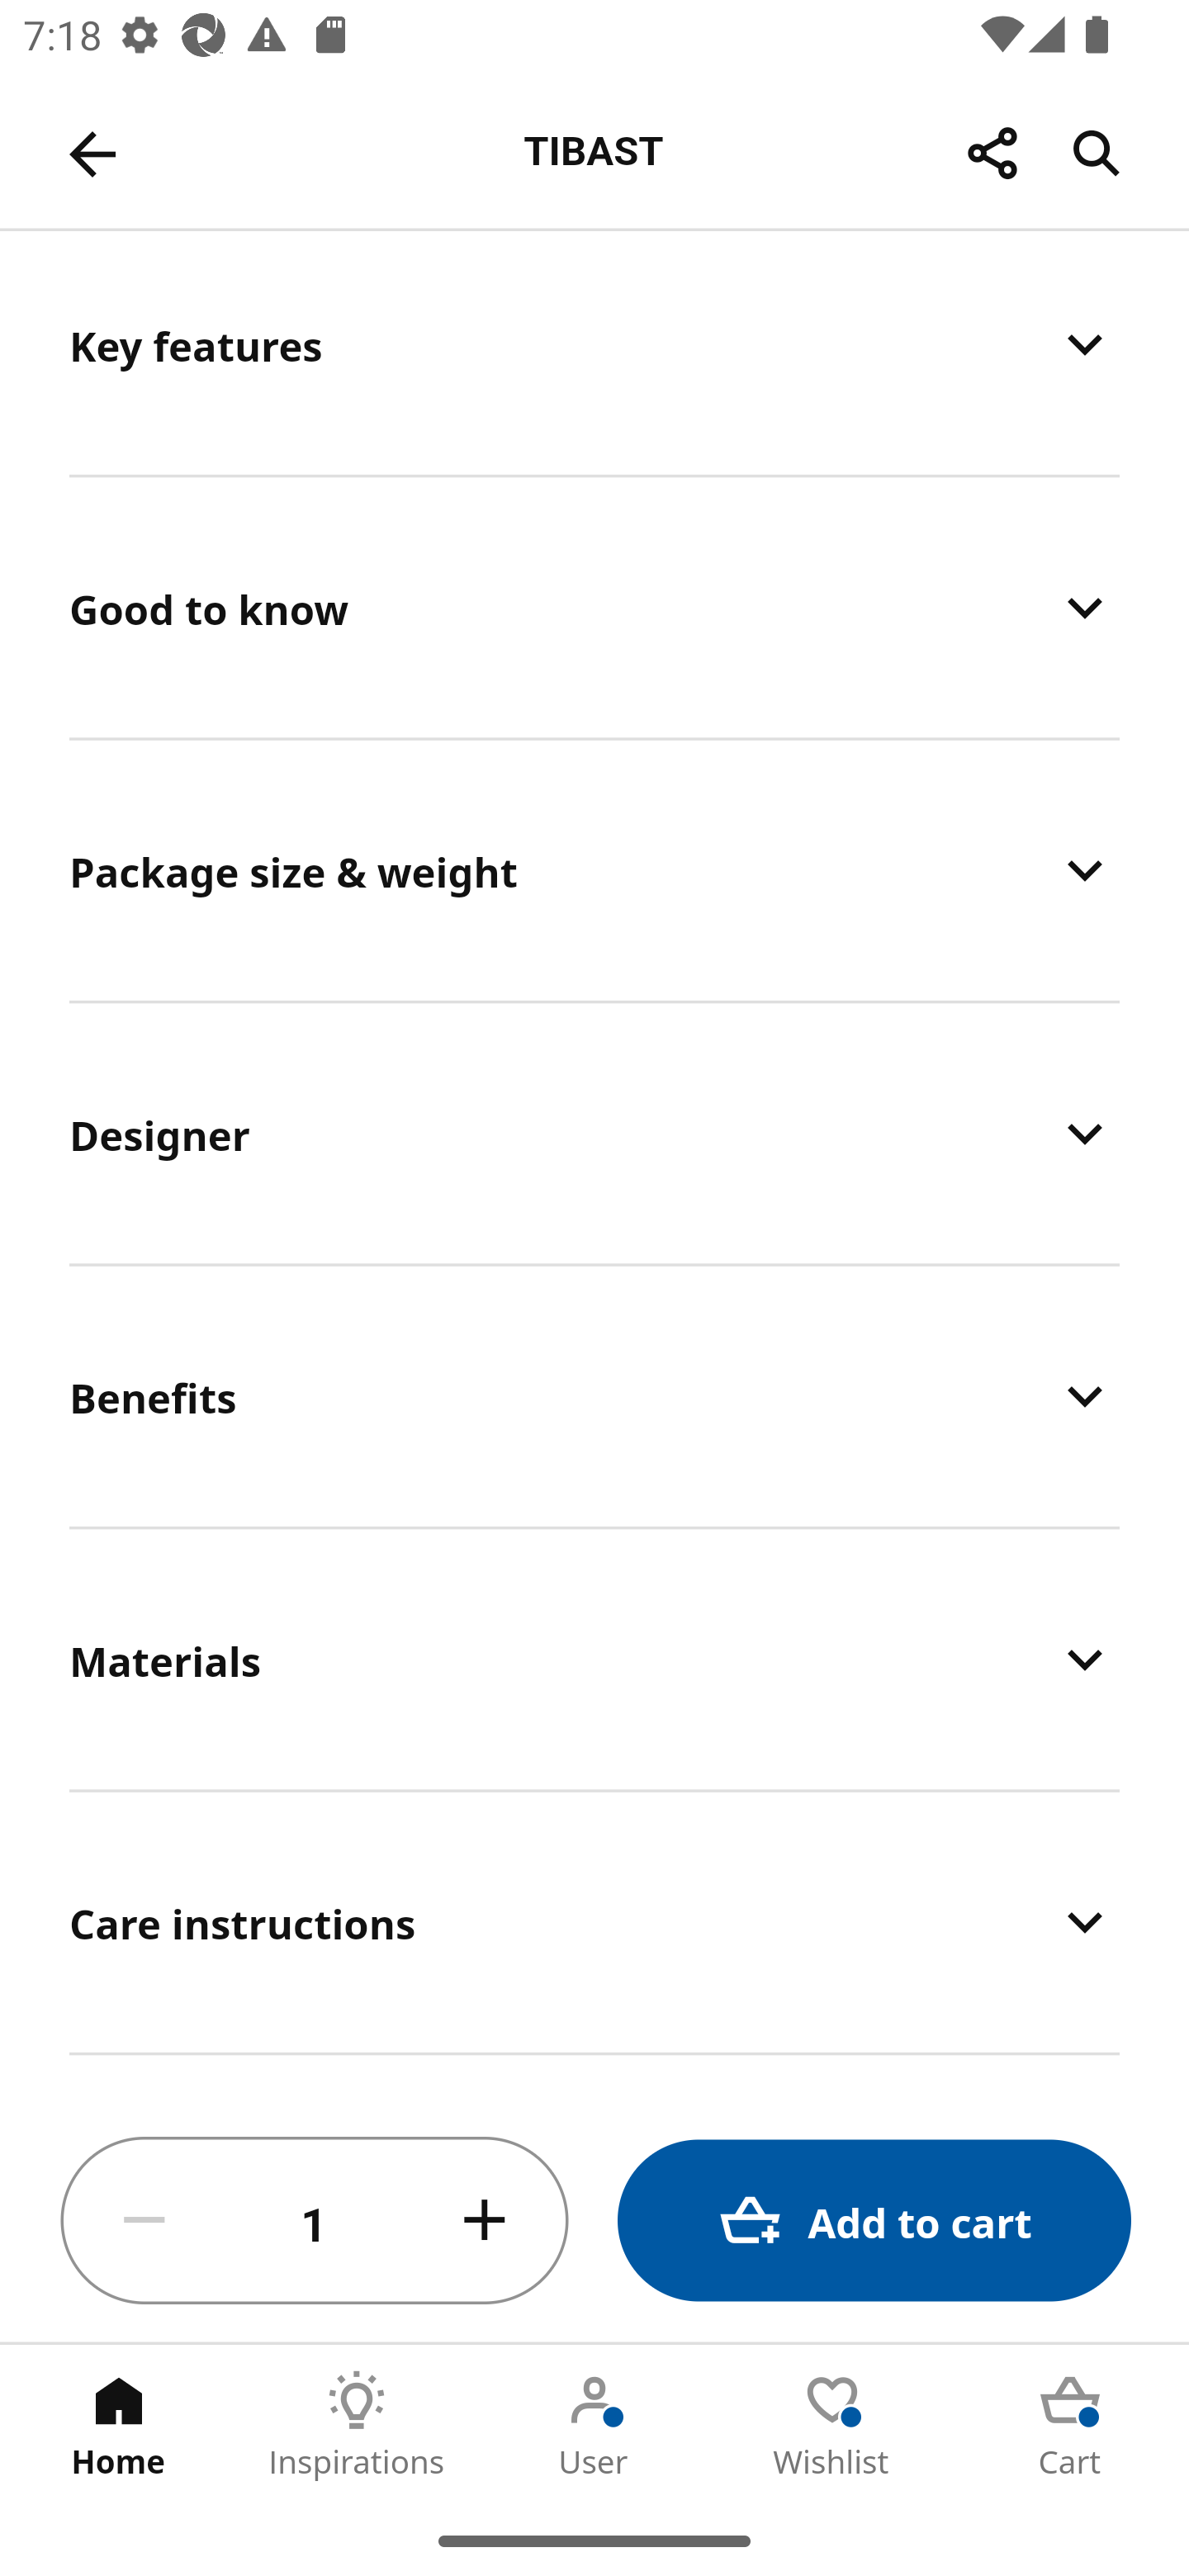 Image resolution: width=1189 pixels, height=2576 pixels. Describe the element at coordinates (315, 2221) in the screenshot. I see `1` at that location.